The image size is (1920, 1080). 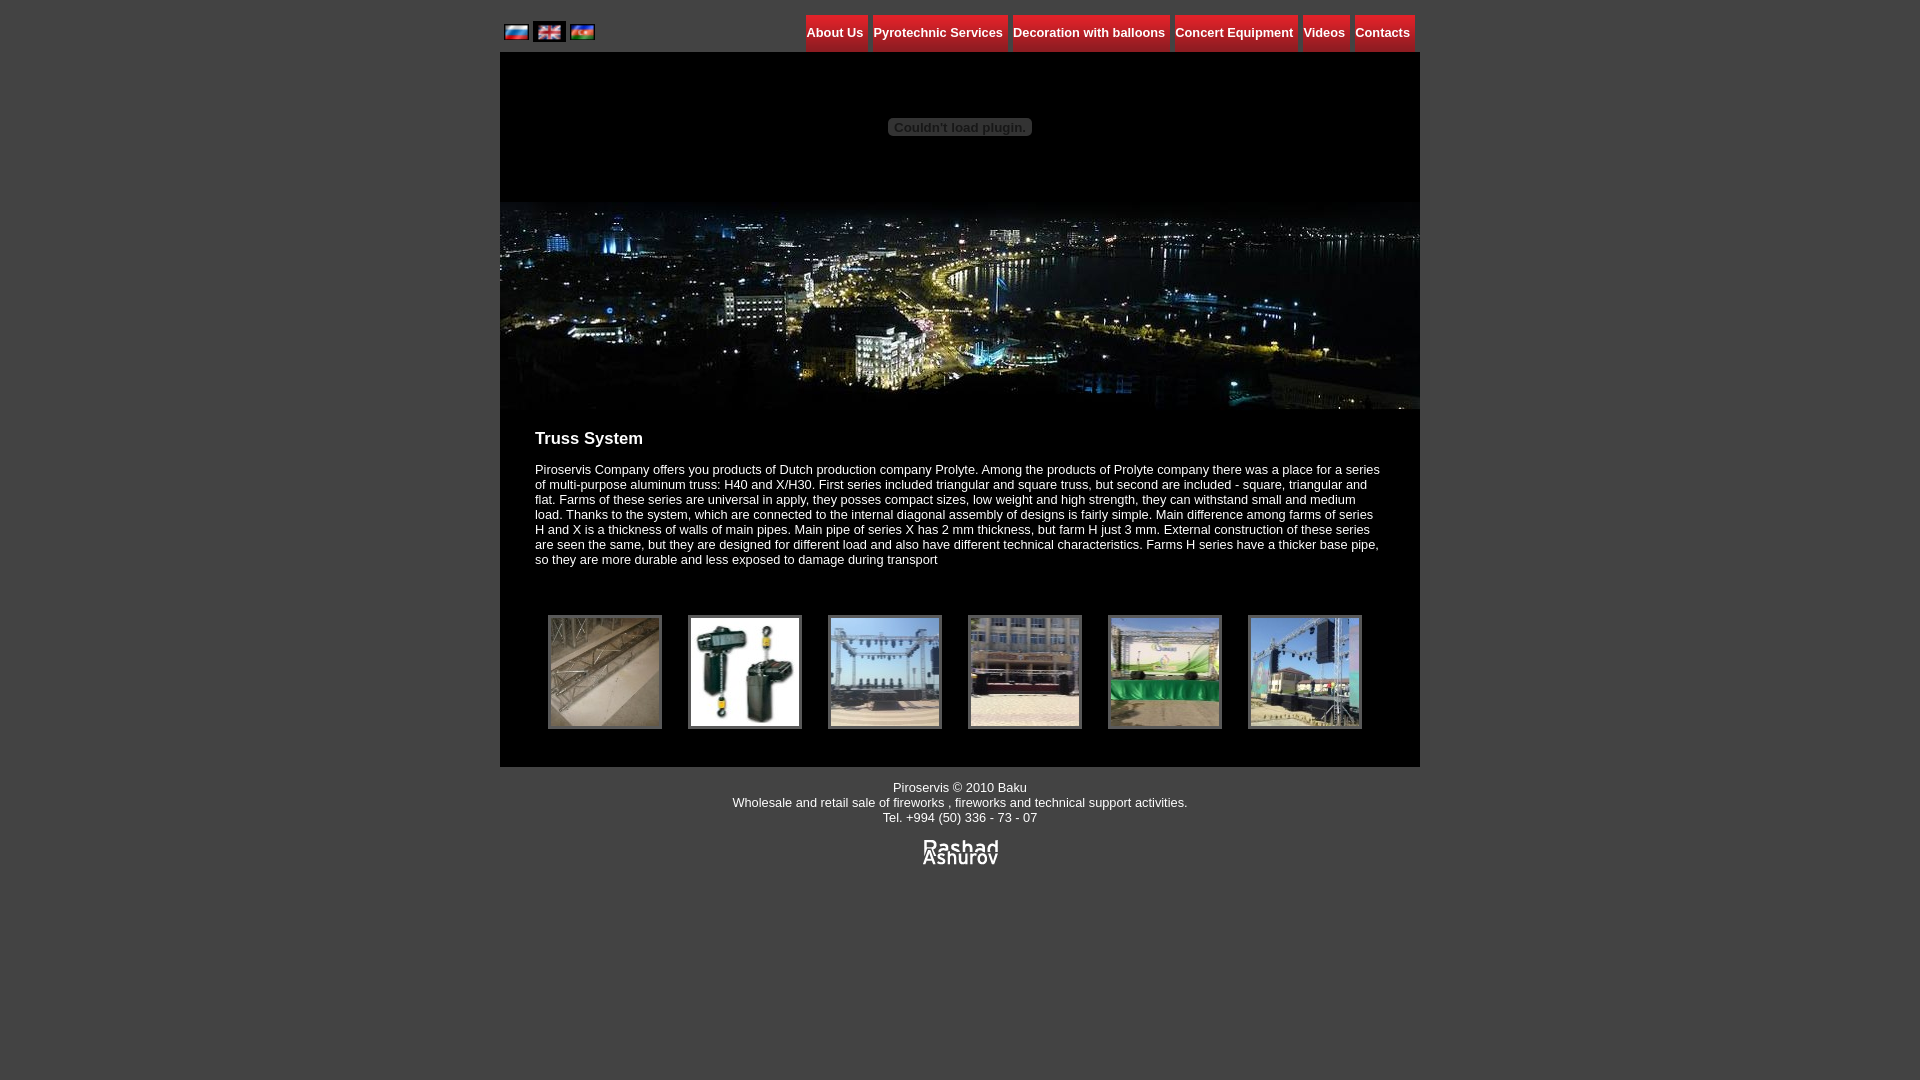 I want to click on About Us, so click(x=837, y=34).